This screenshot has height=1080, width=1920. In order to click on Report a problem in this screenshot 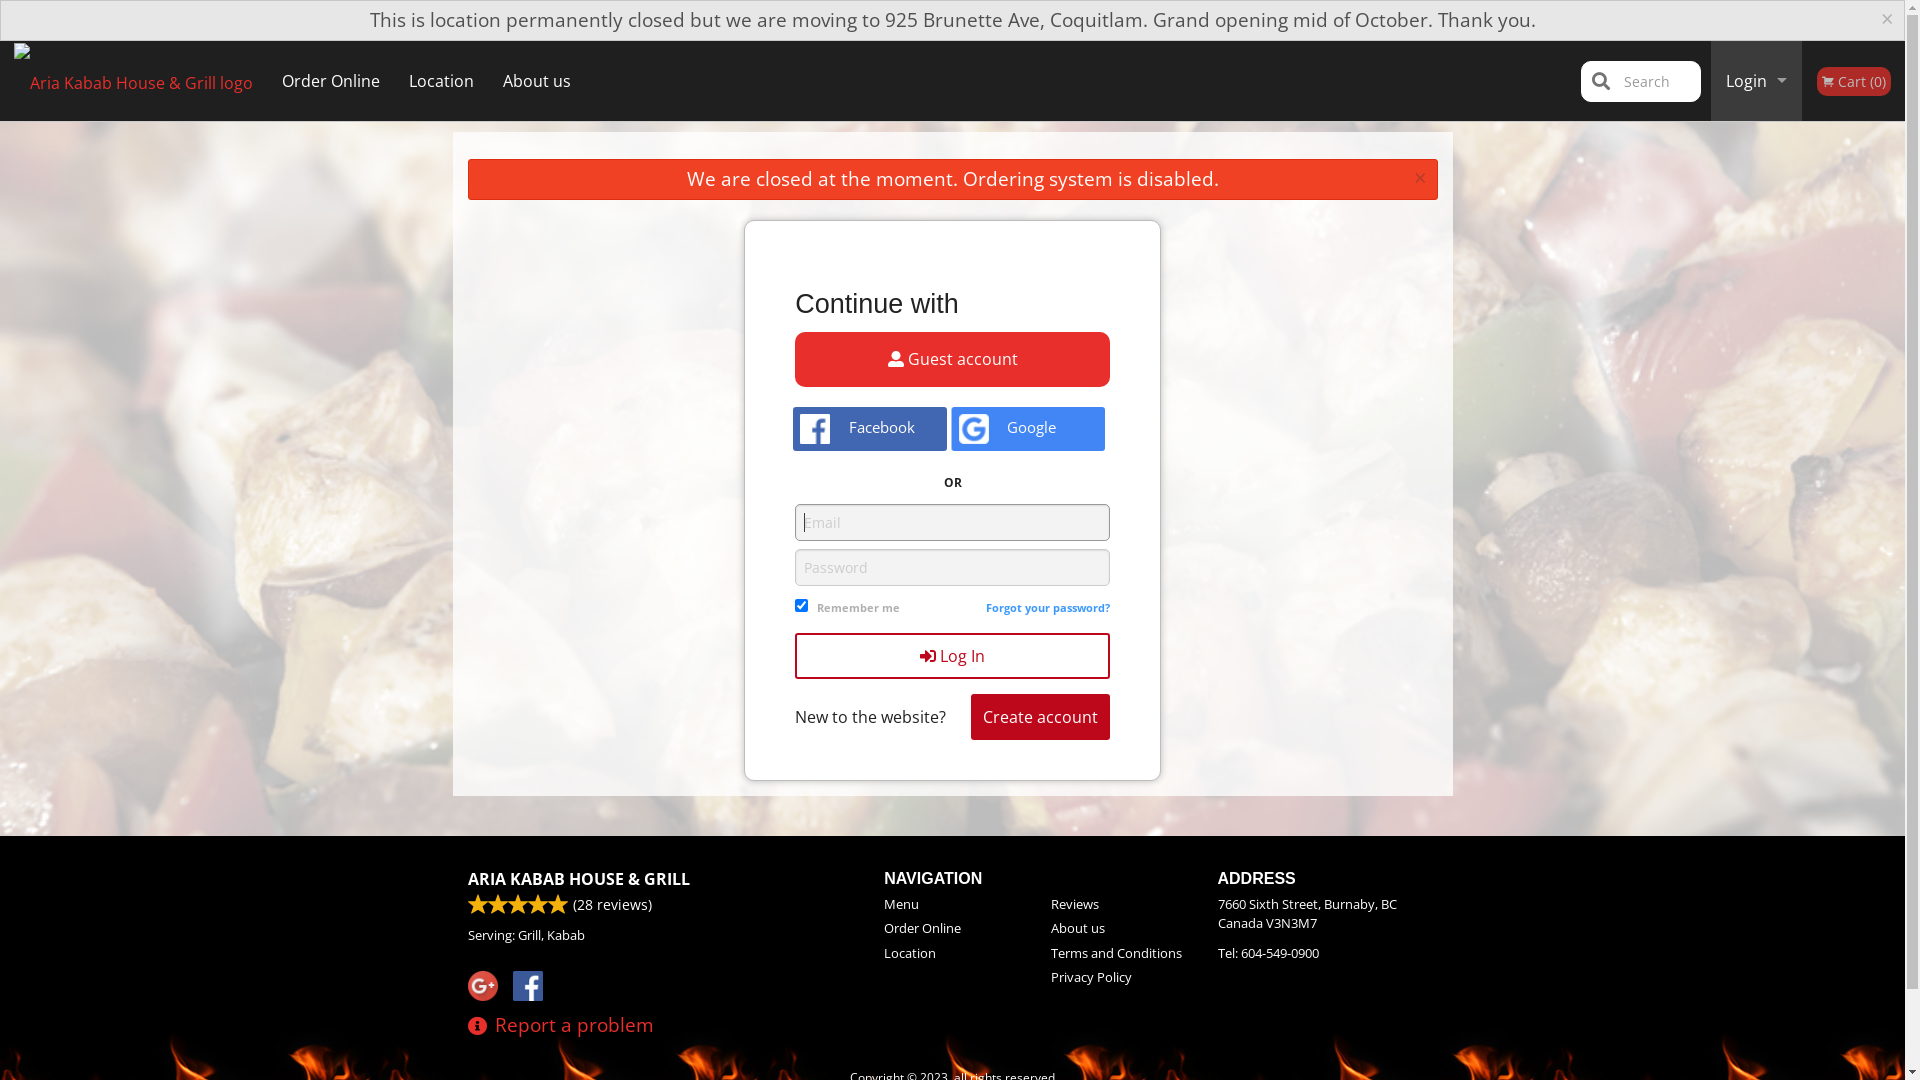, I will do `click(561, 1026)`.